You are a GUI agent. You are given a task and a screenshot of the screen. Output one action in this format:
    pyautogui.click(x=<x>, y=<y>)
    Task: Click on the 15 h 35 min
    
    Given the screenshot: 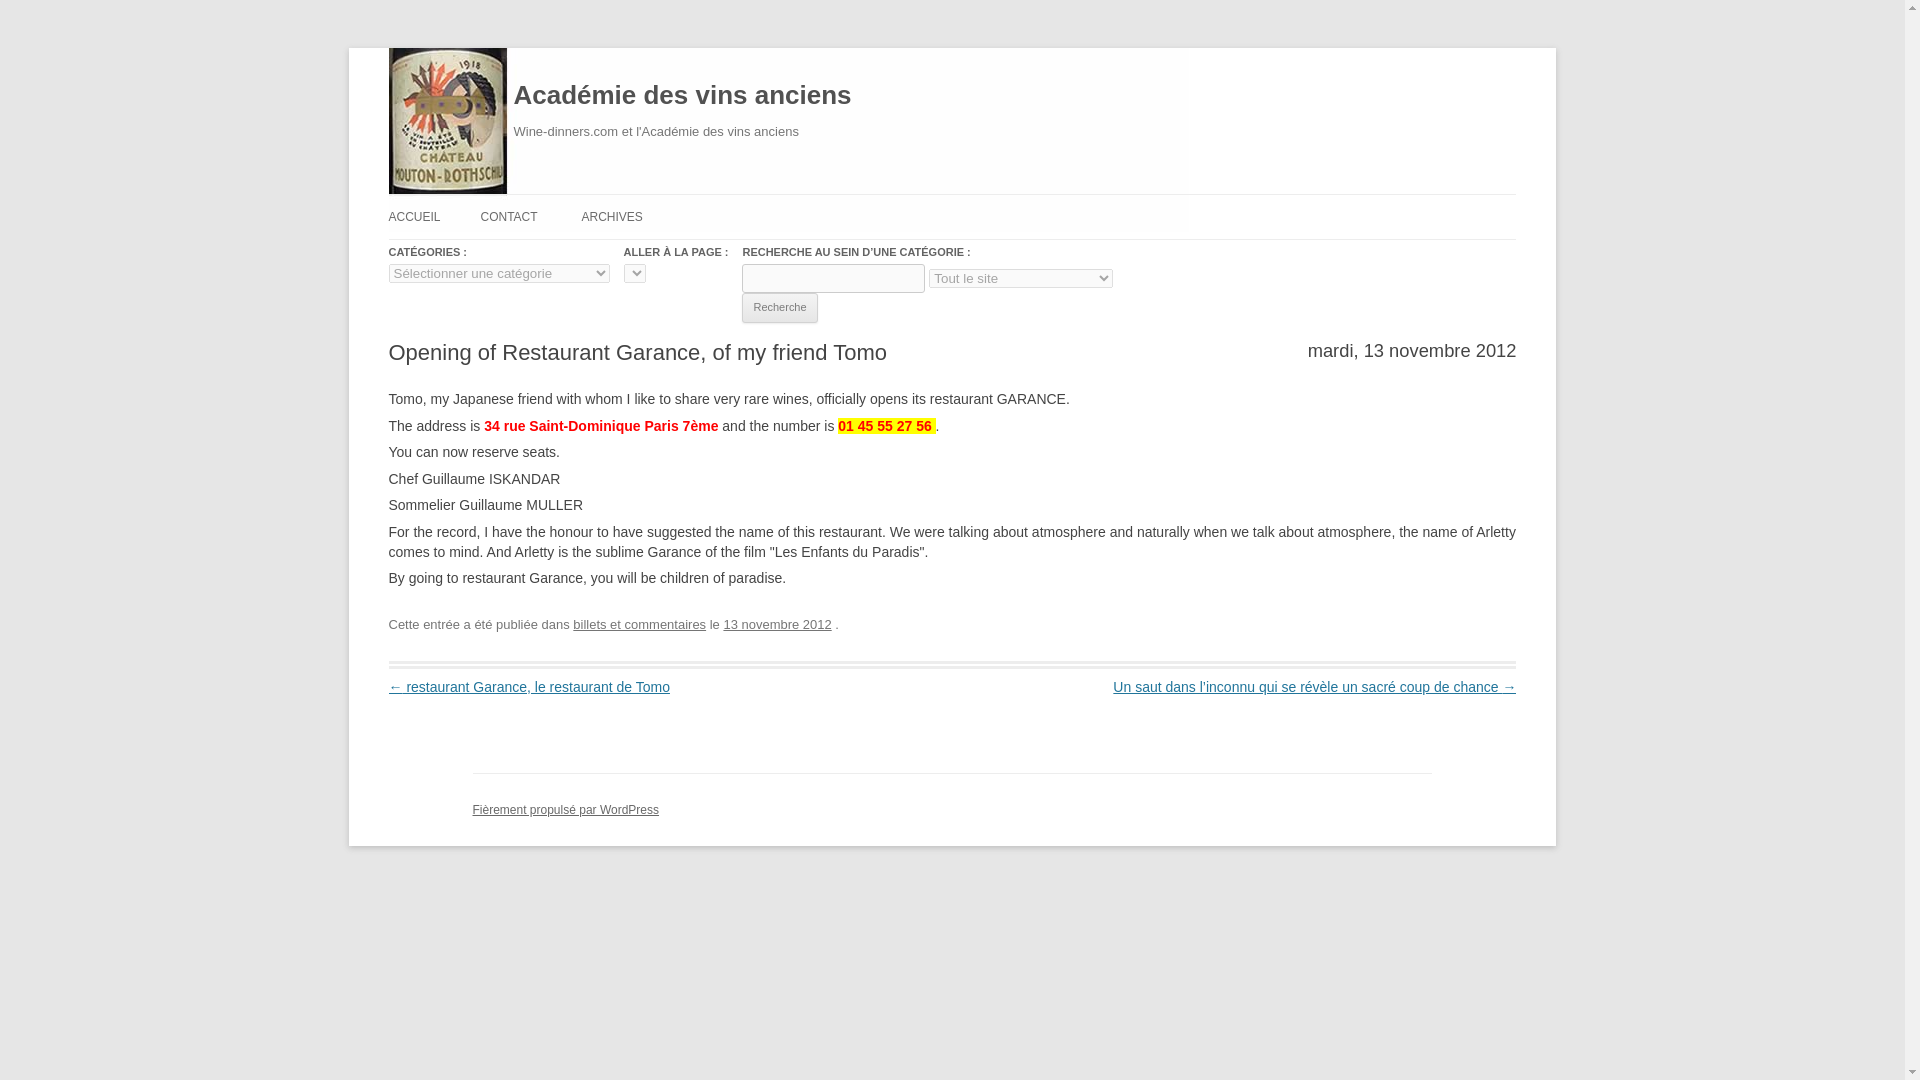 What is the action you would take?
    pyautogui.click(x=777, y=624)
    